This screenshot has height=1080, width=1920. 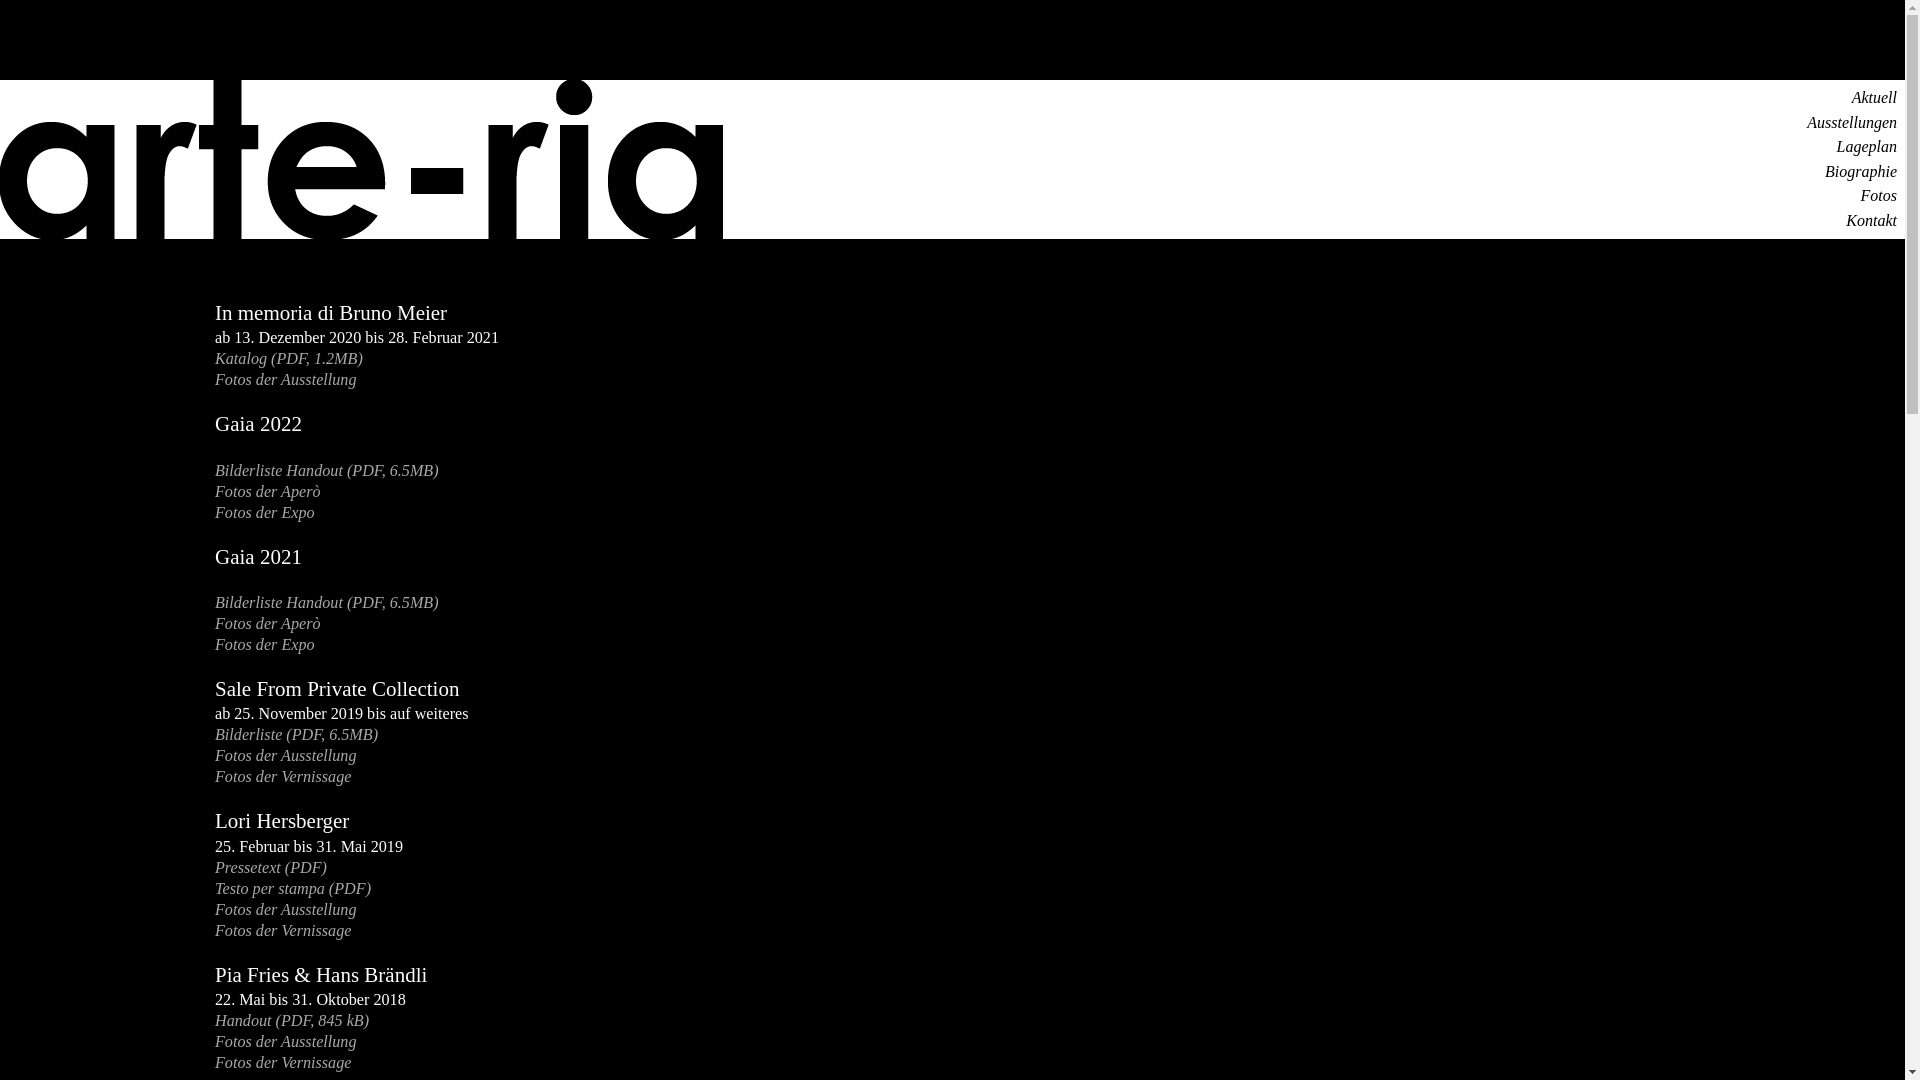 I want to click on Katalog (PDF, 1.2MB), so click(x=289, y=358).